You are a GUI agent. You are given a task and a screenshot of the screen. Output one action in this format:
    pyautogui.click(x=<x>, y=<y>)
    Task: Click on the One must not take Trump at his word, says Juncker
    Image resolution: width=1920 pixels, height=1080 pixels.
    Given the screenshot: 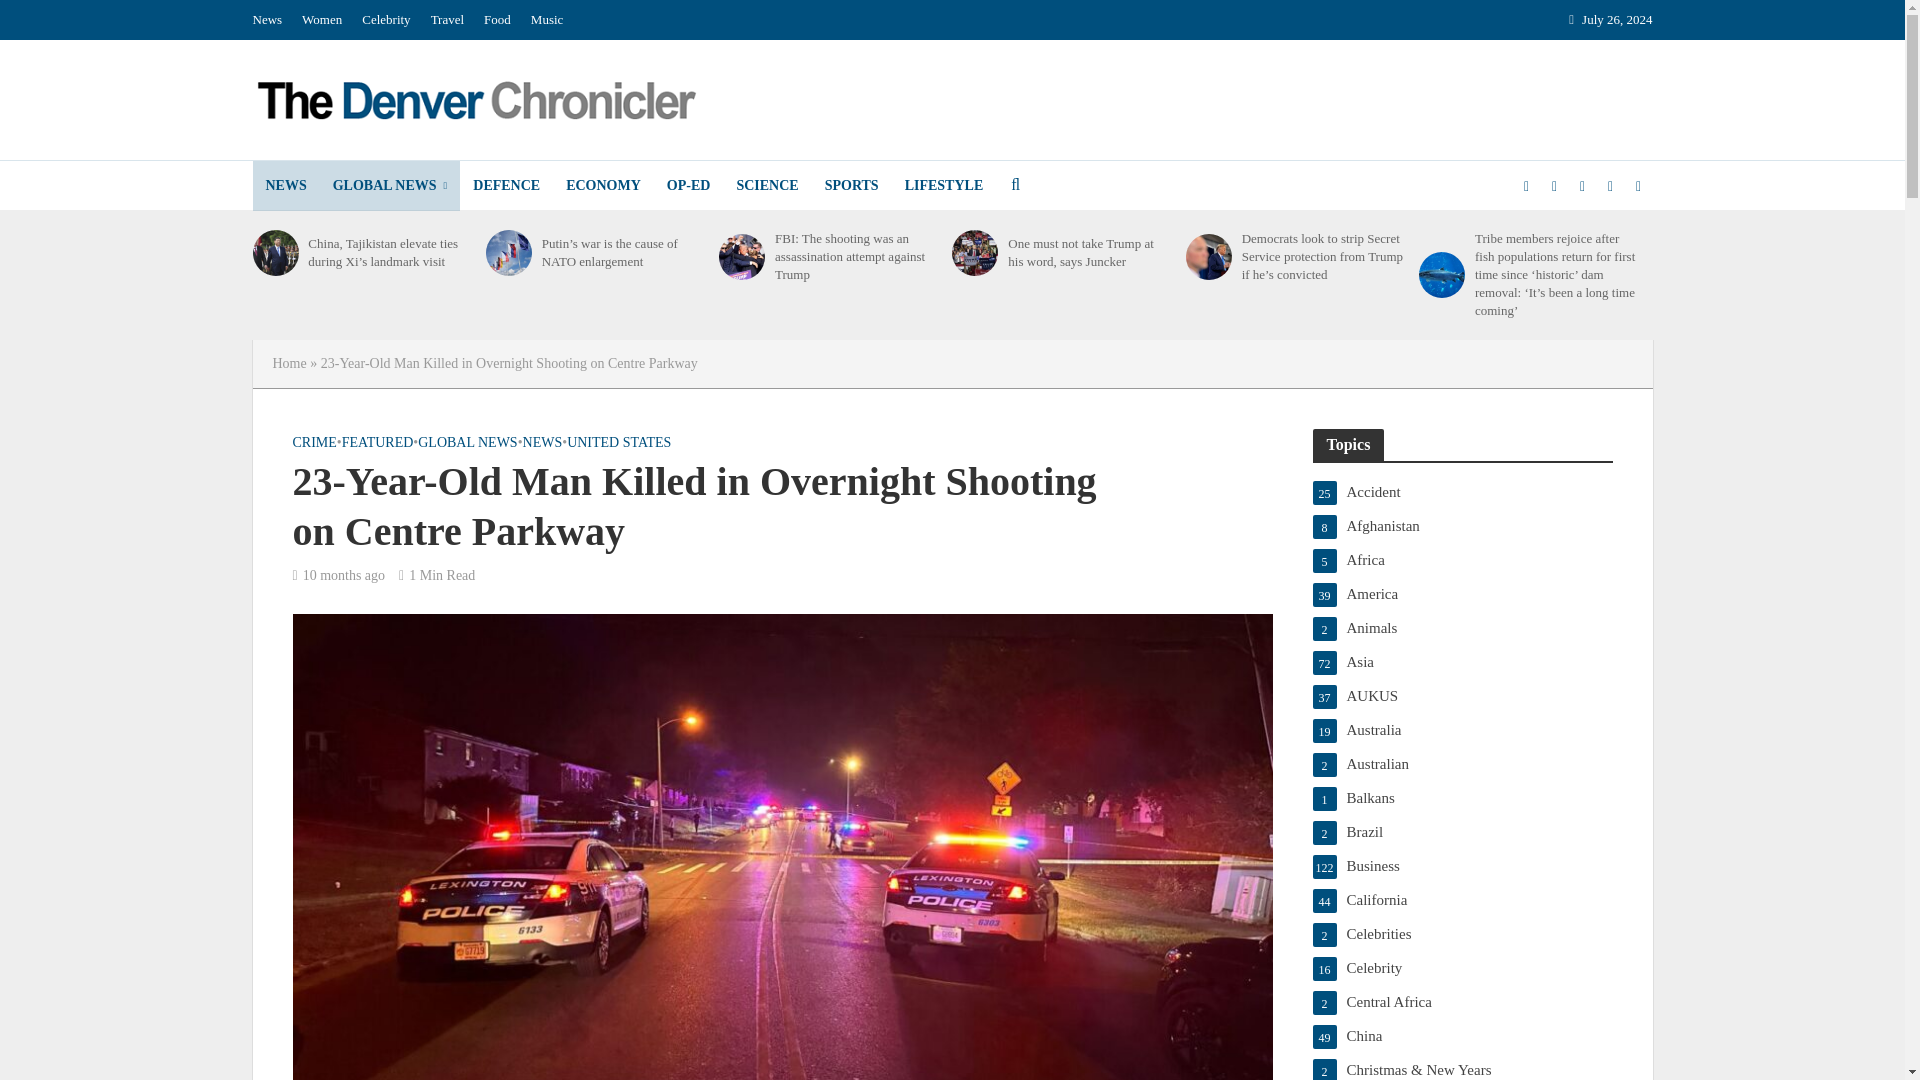 What is the action you would take?
    pyautogui.click(x=975, y=253)
    